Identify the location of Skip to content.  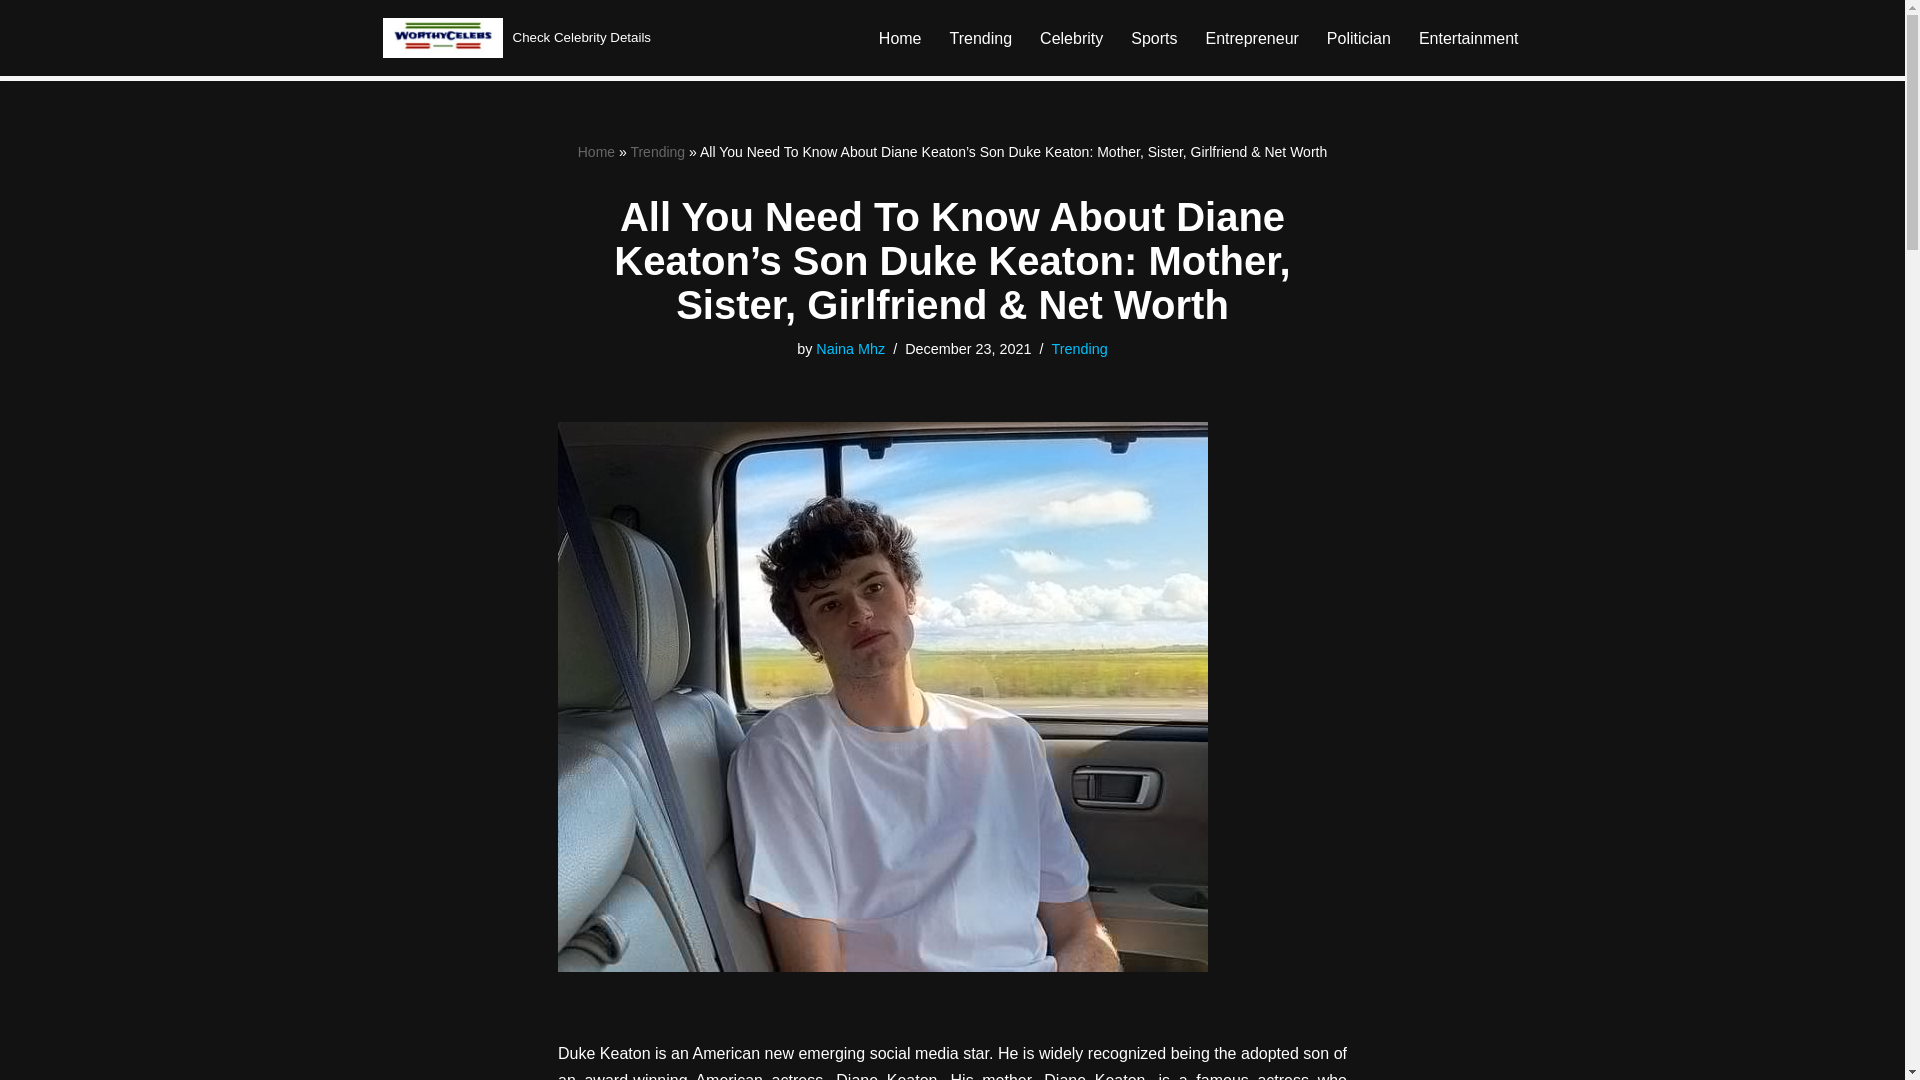
(15, 42).